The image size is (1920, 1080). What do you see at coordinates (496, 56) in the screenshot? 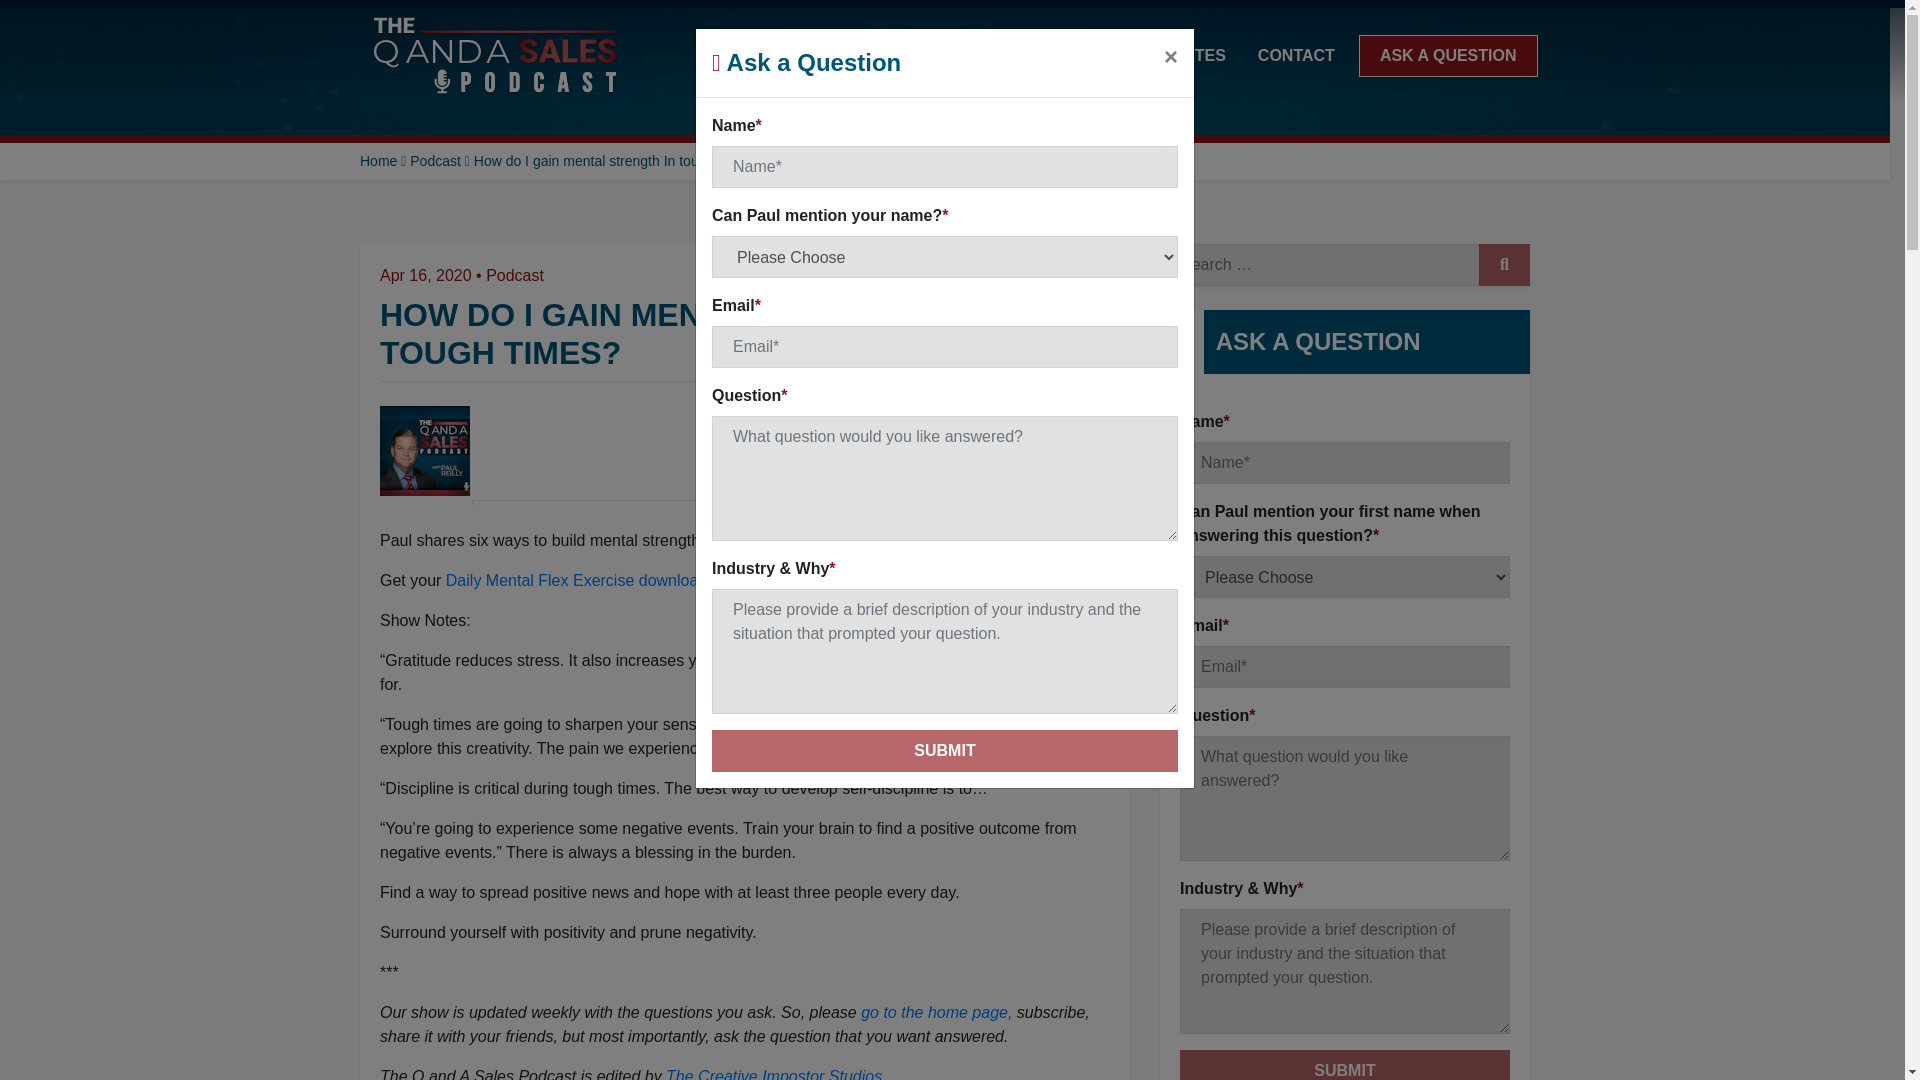
I see `Q and A Sales Podcast` at bounding box center [496, 56].